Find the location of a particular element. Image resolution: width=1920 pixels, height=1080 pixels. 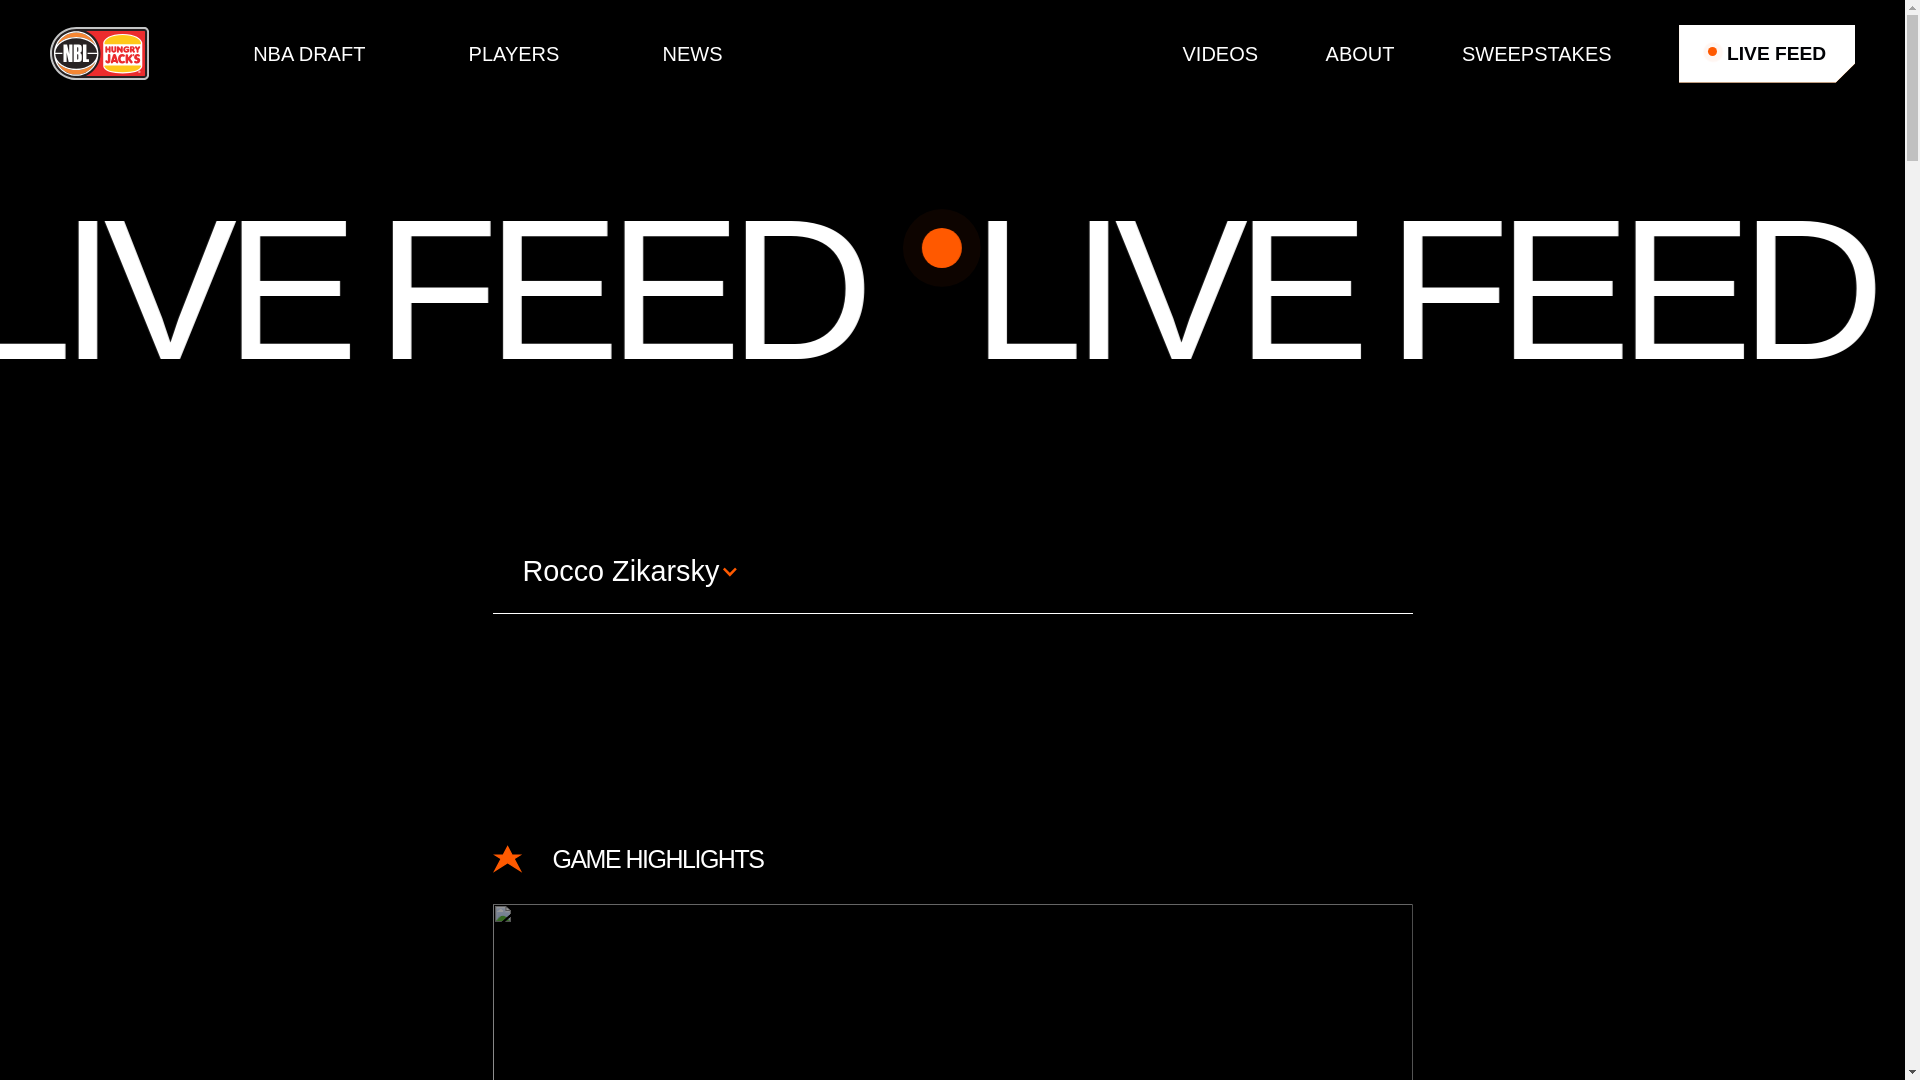

LIVE FEED is located at coordinates (1766, 54).